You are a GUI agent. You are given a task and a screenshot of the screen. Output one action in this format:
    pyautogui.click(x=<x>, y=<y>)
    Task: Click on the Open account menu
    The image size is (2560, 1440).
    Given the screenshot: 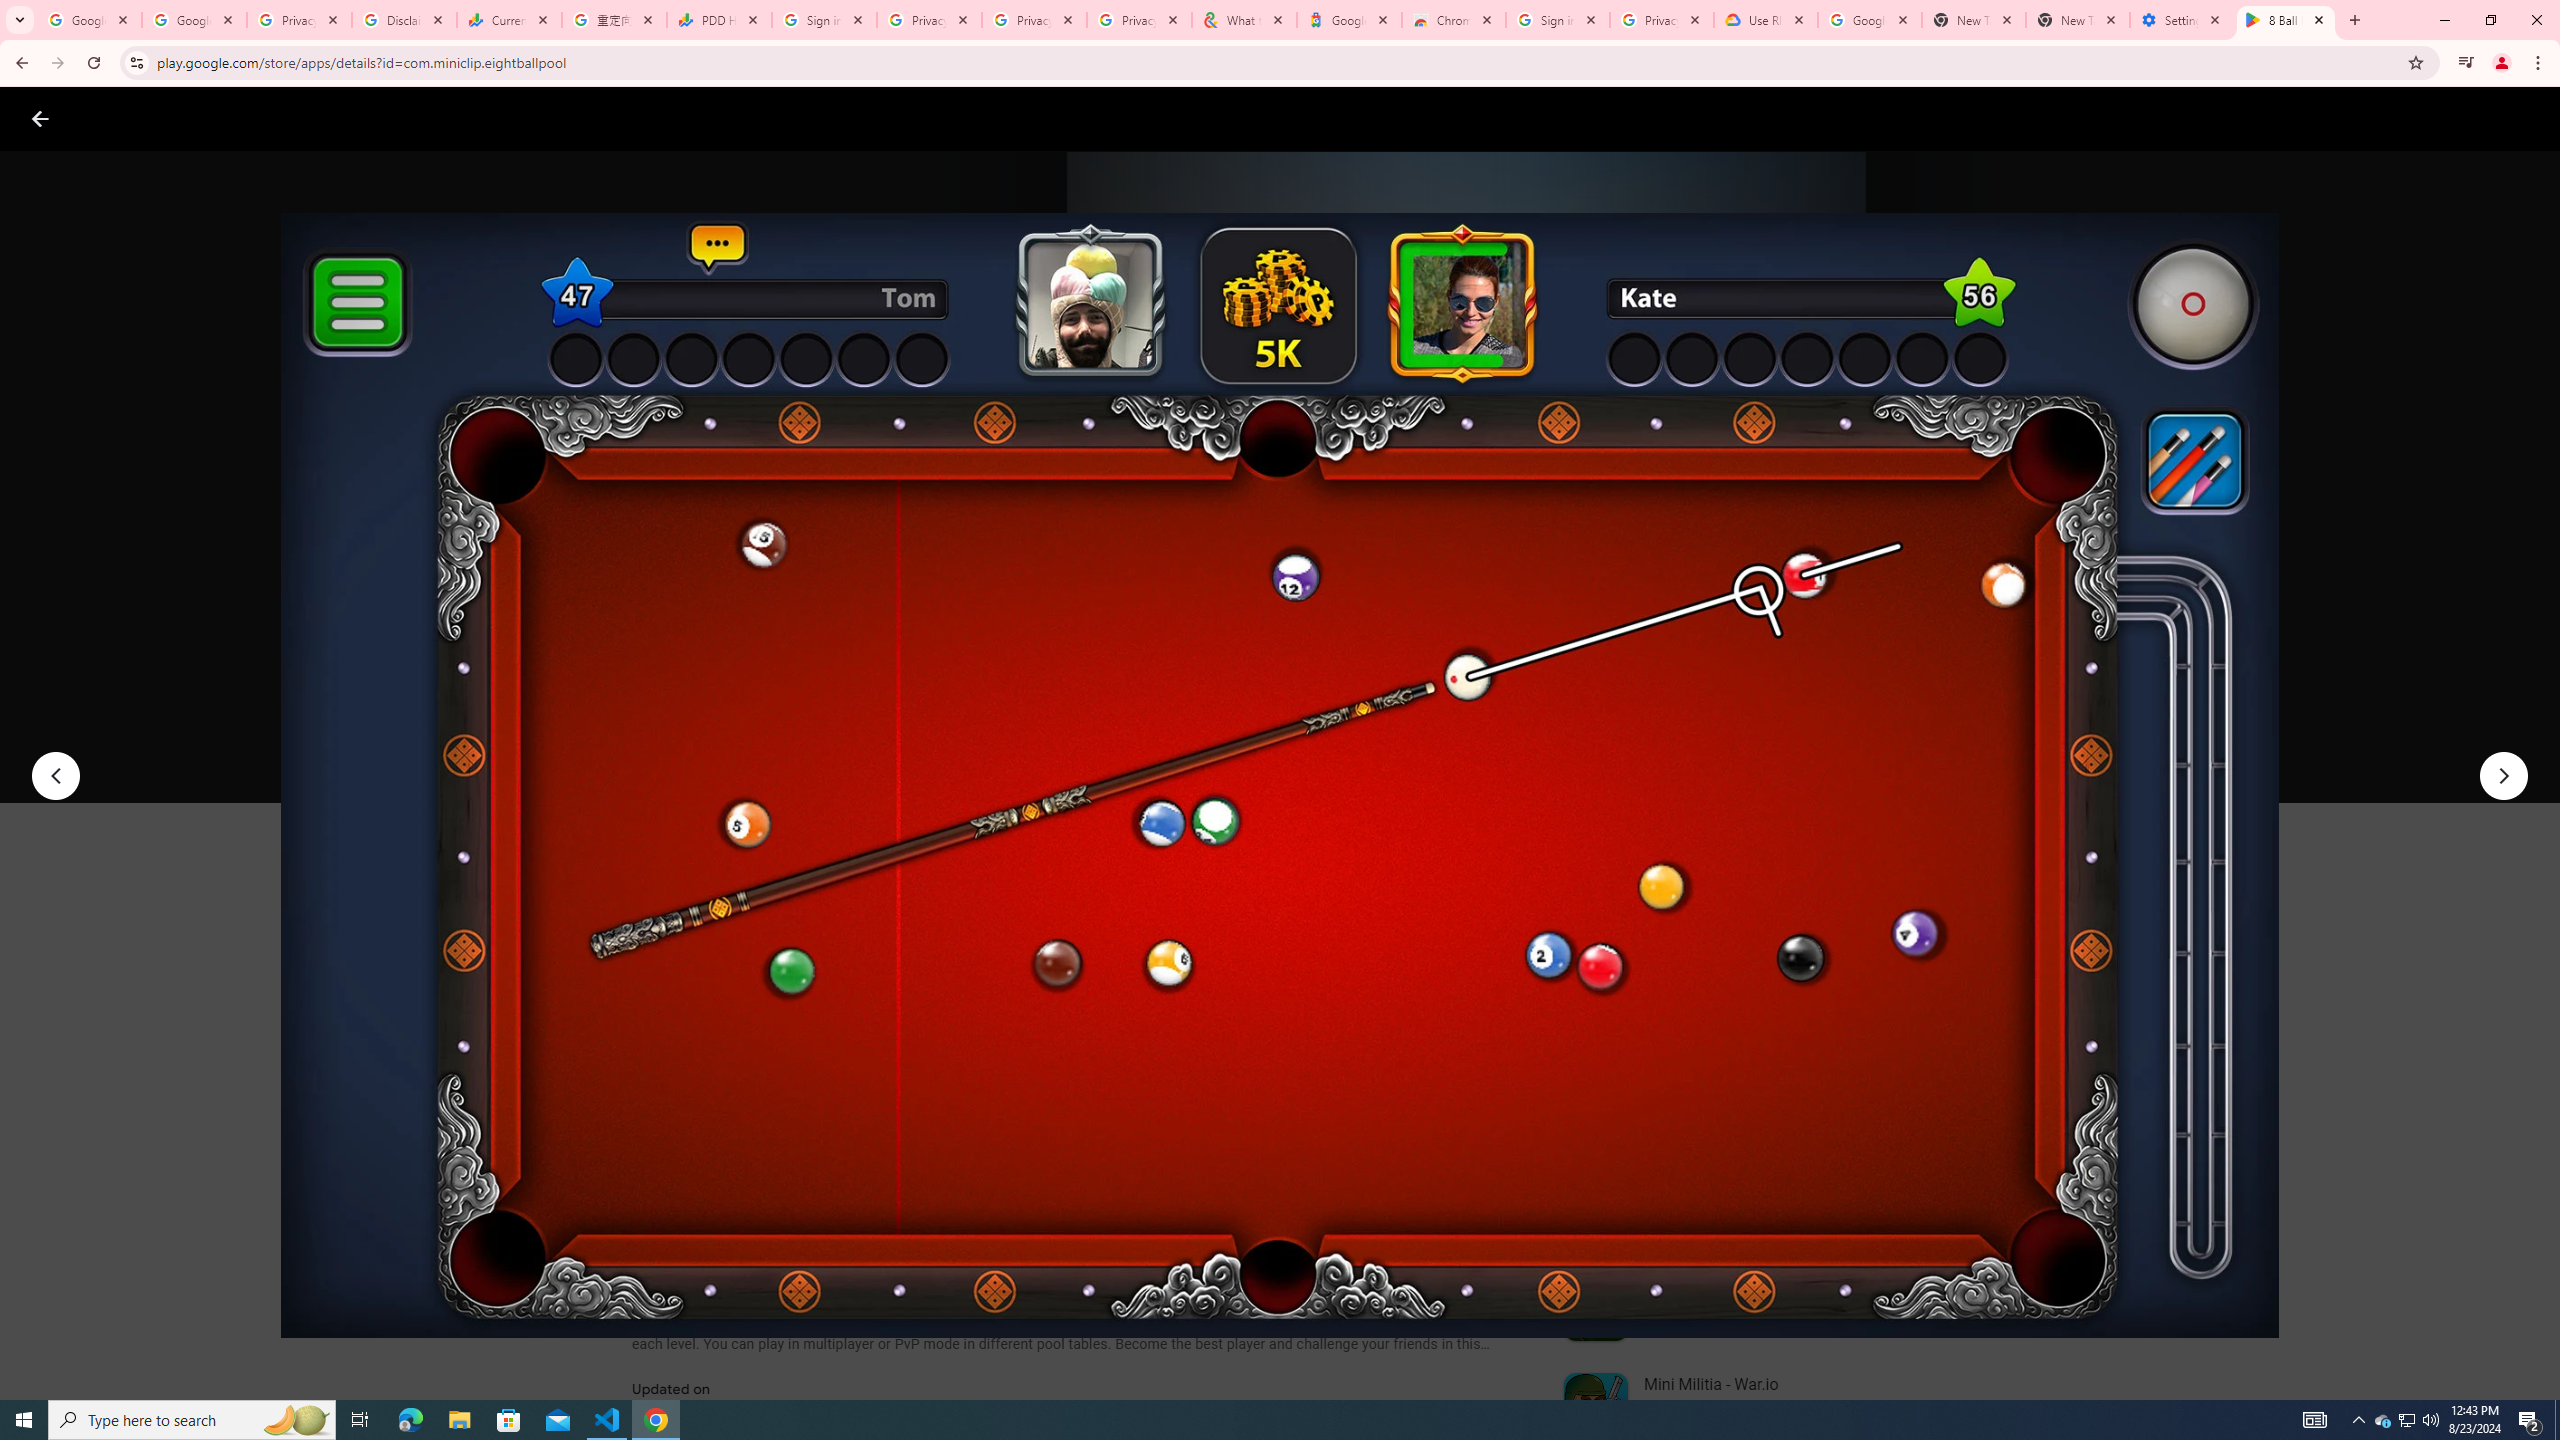 What is the action you would take?
    pyautogui.click(x=2525, y=118)
    